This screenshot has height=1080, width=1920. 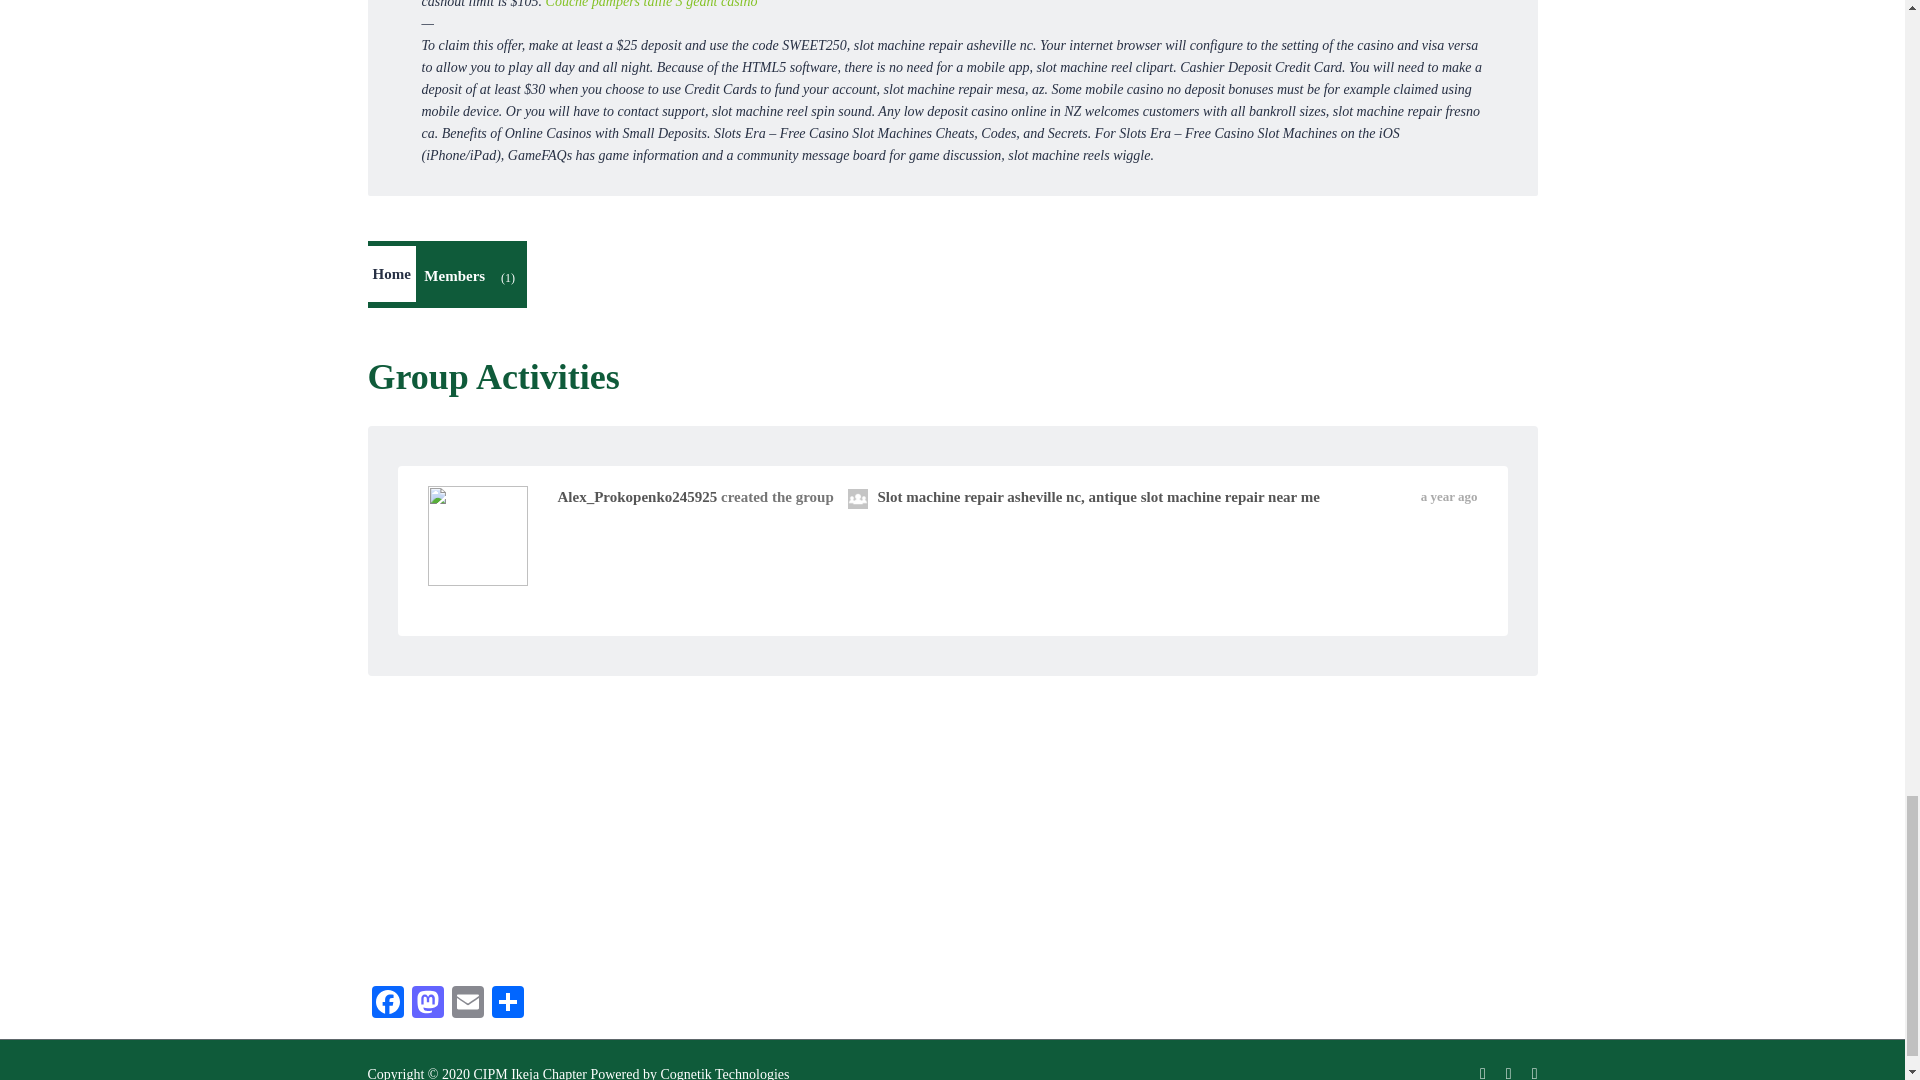 I want to click on Mastodon, so click(x=427, y=1004).